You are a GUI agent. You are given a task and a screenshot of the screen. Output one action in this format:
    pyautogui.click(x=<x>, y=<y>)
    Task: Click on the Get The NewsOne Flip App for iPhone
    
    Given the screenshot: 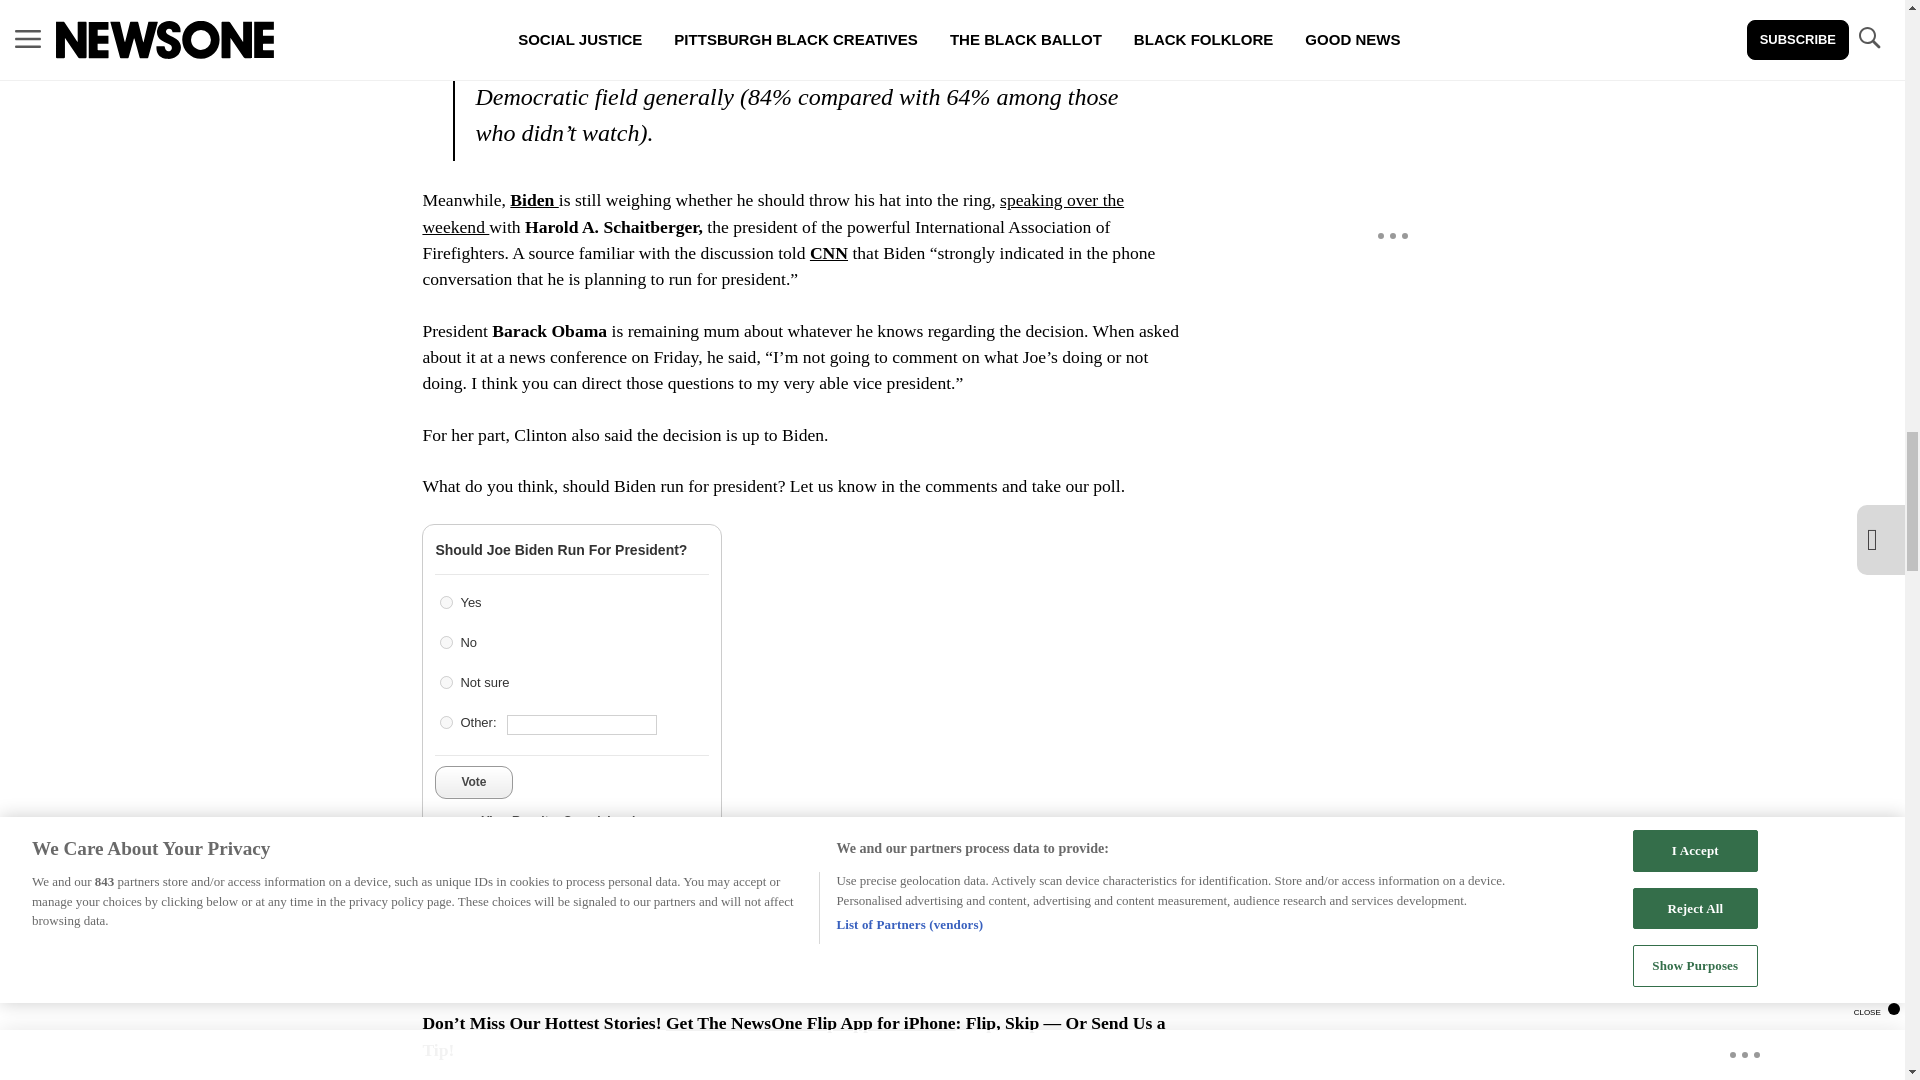 What is the action you would take?
    pyautogui.click(x=811, y=1022)
    